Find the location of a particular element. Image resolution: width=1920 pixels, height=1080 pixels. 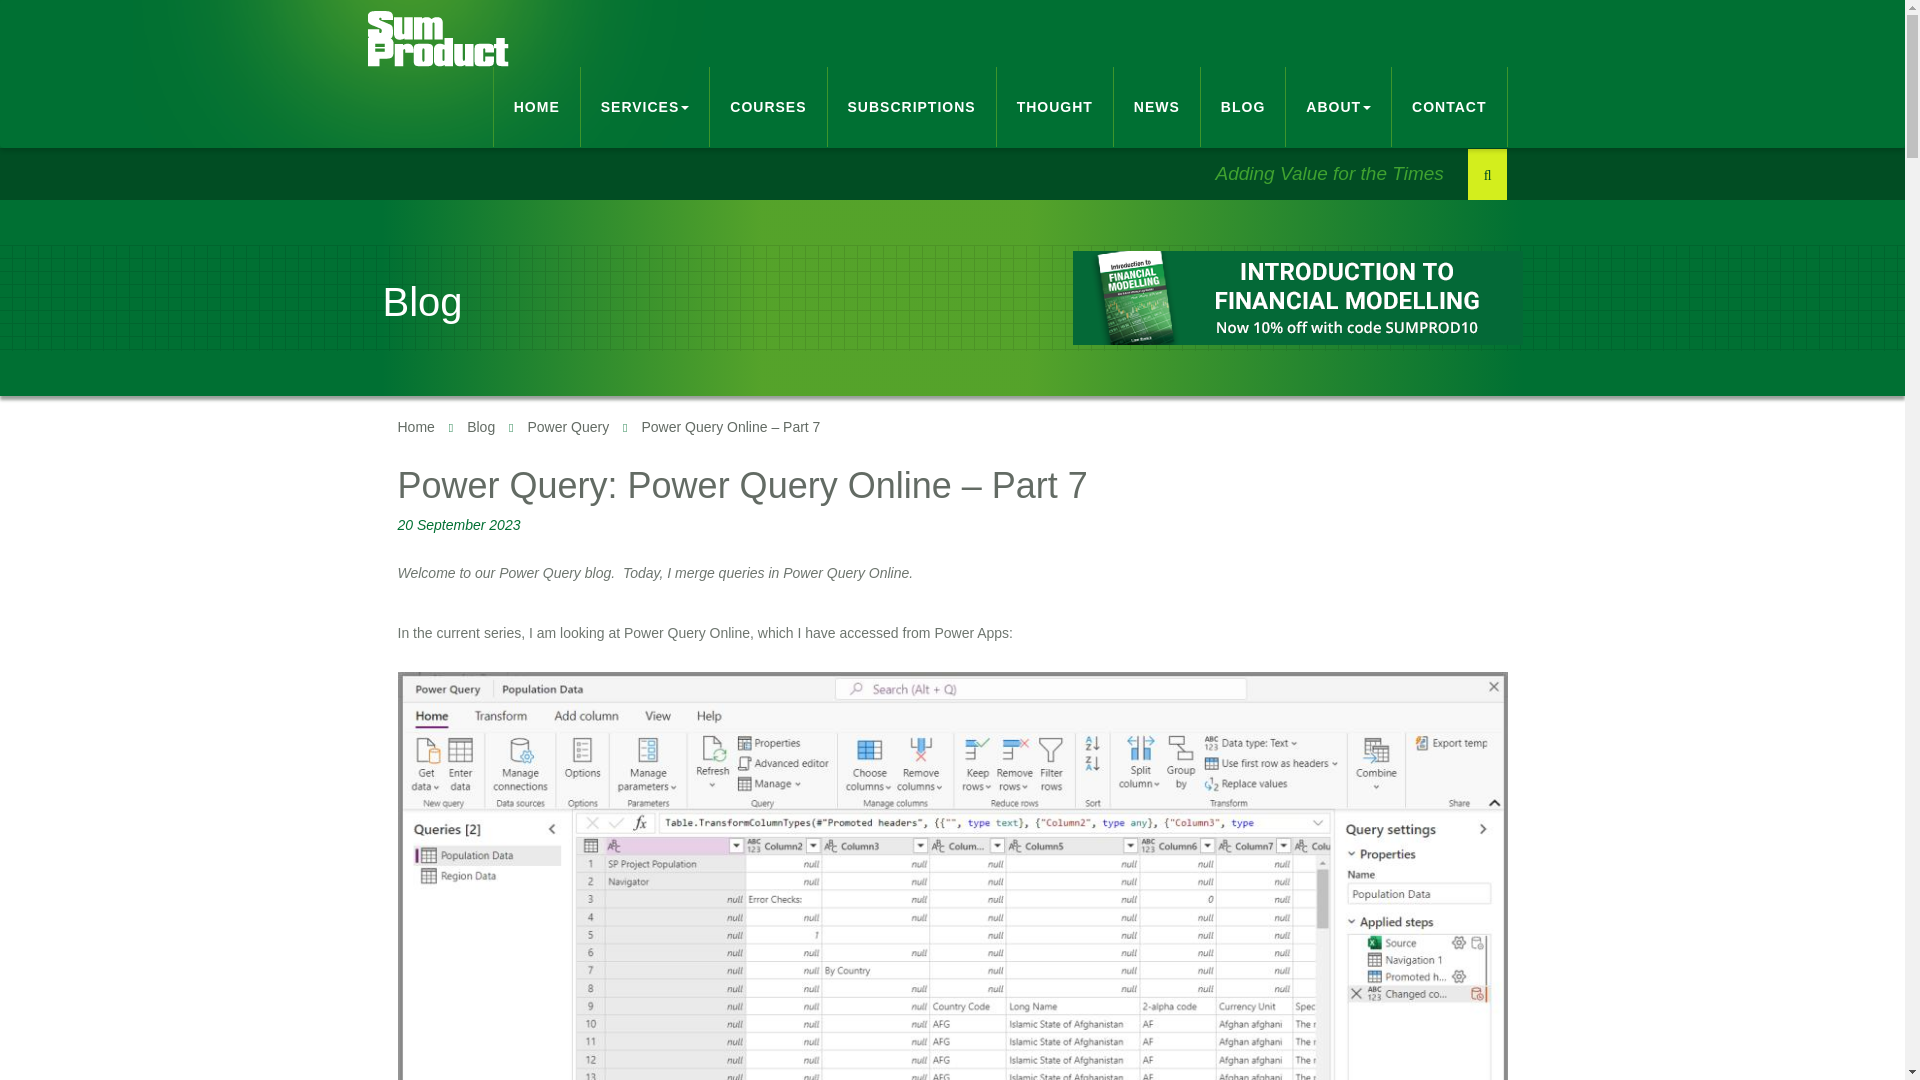

COURSES is located at coordinates (768, 106).